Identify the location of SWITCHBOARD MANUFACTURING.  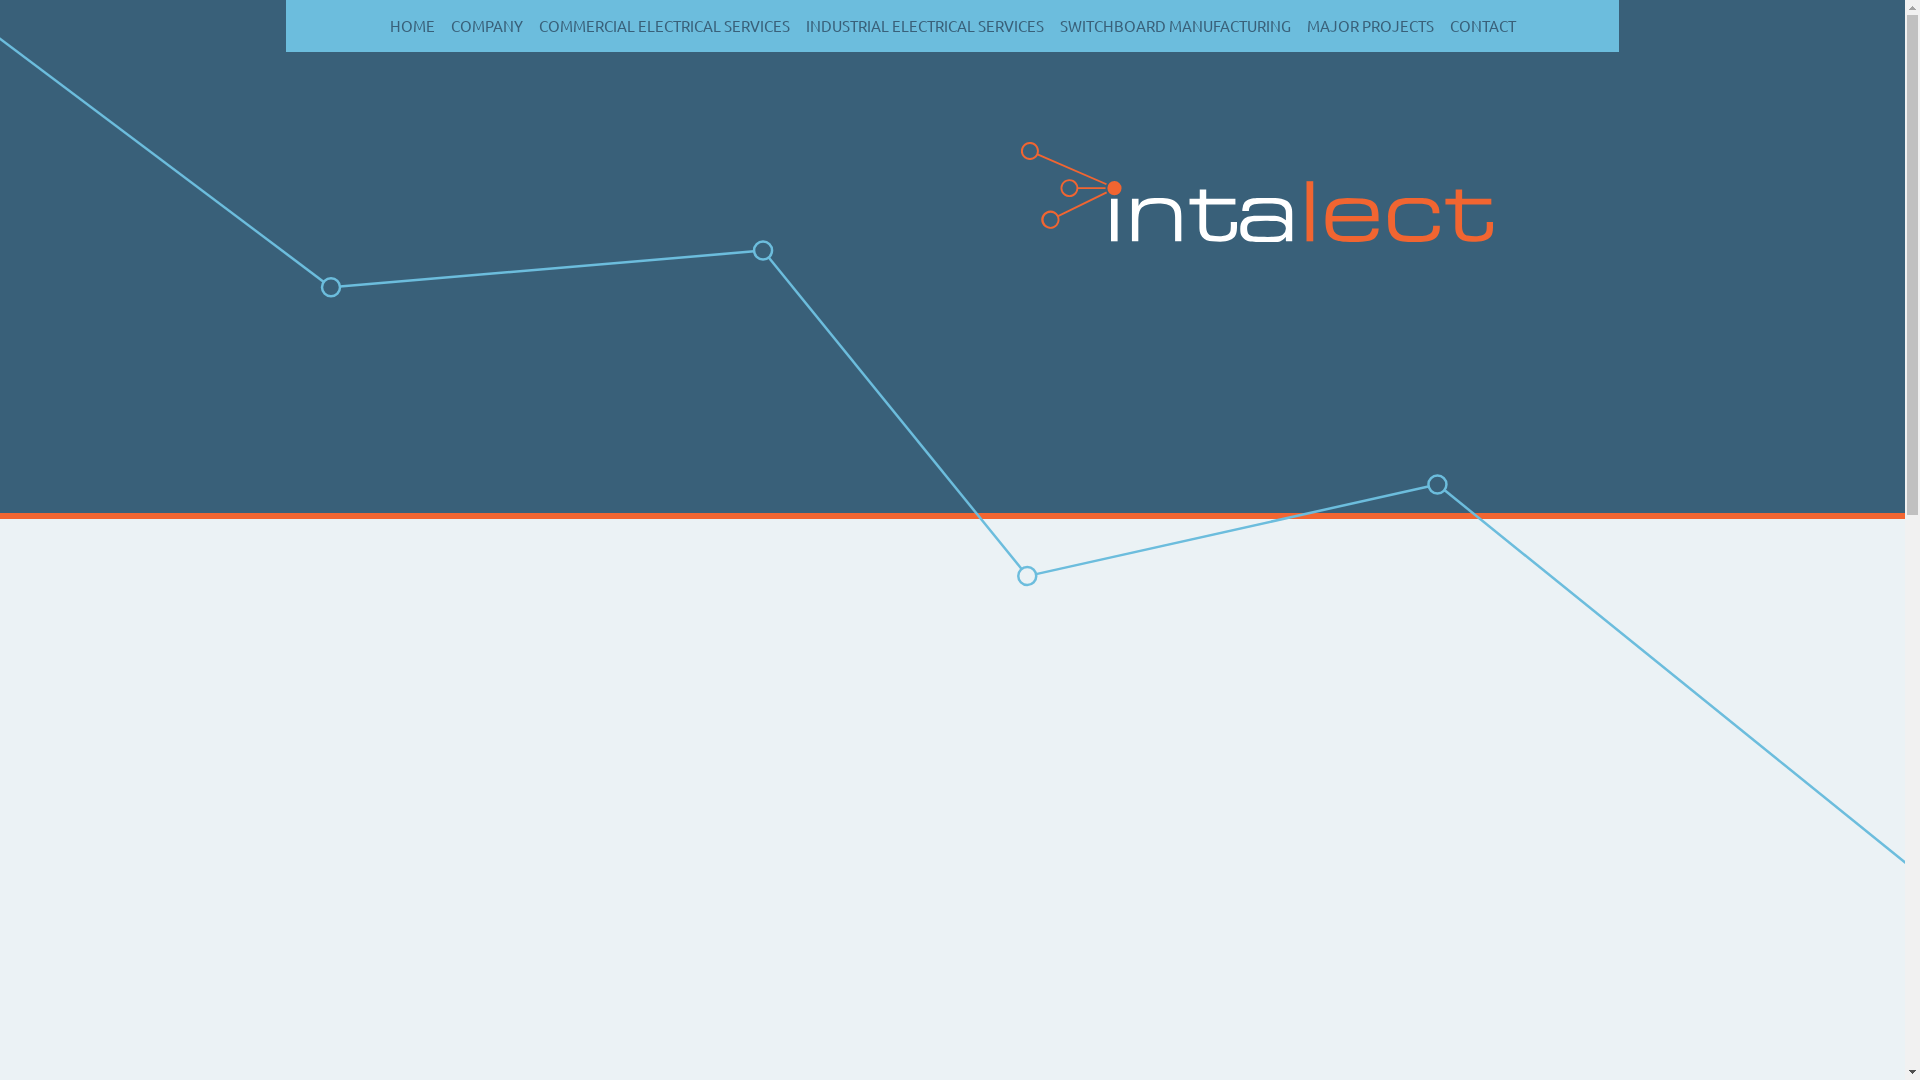
(1176, 28).